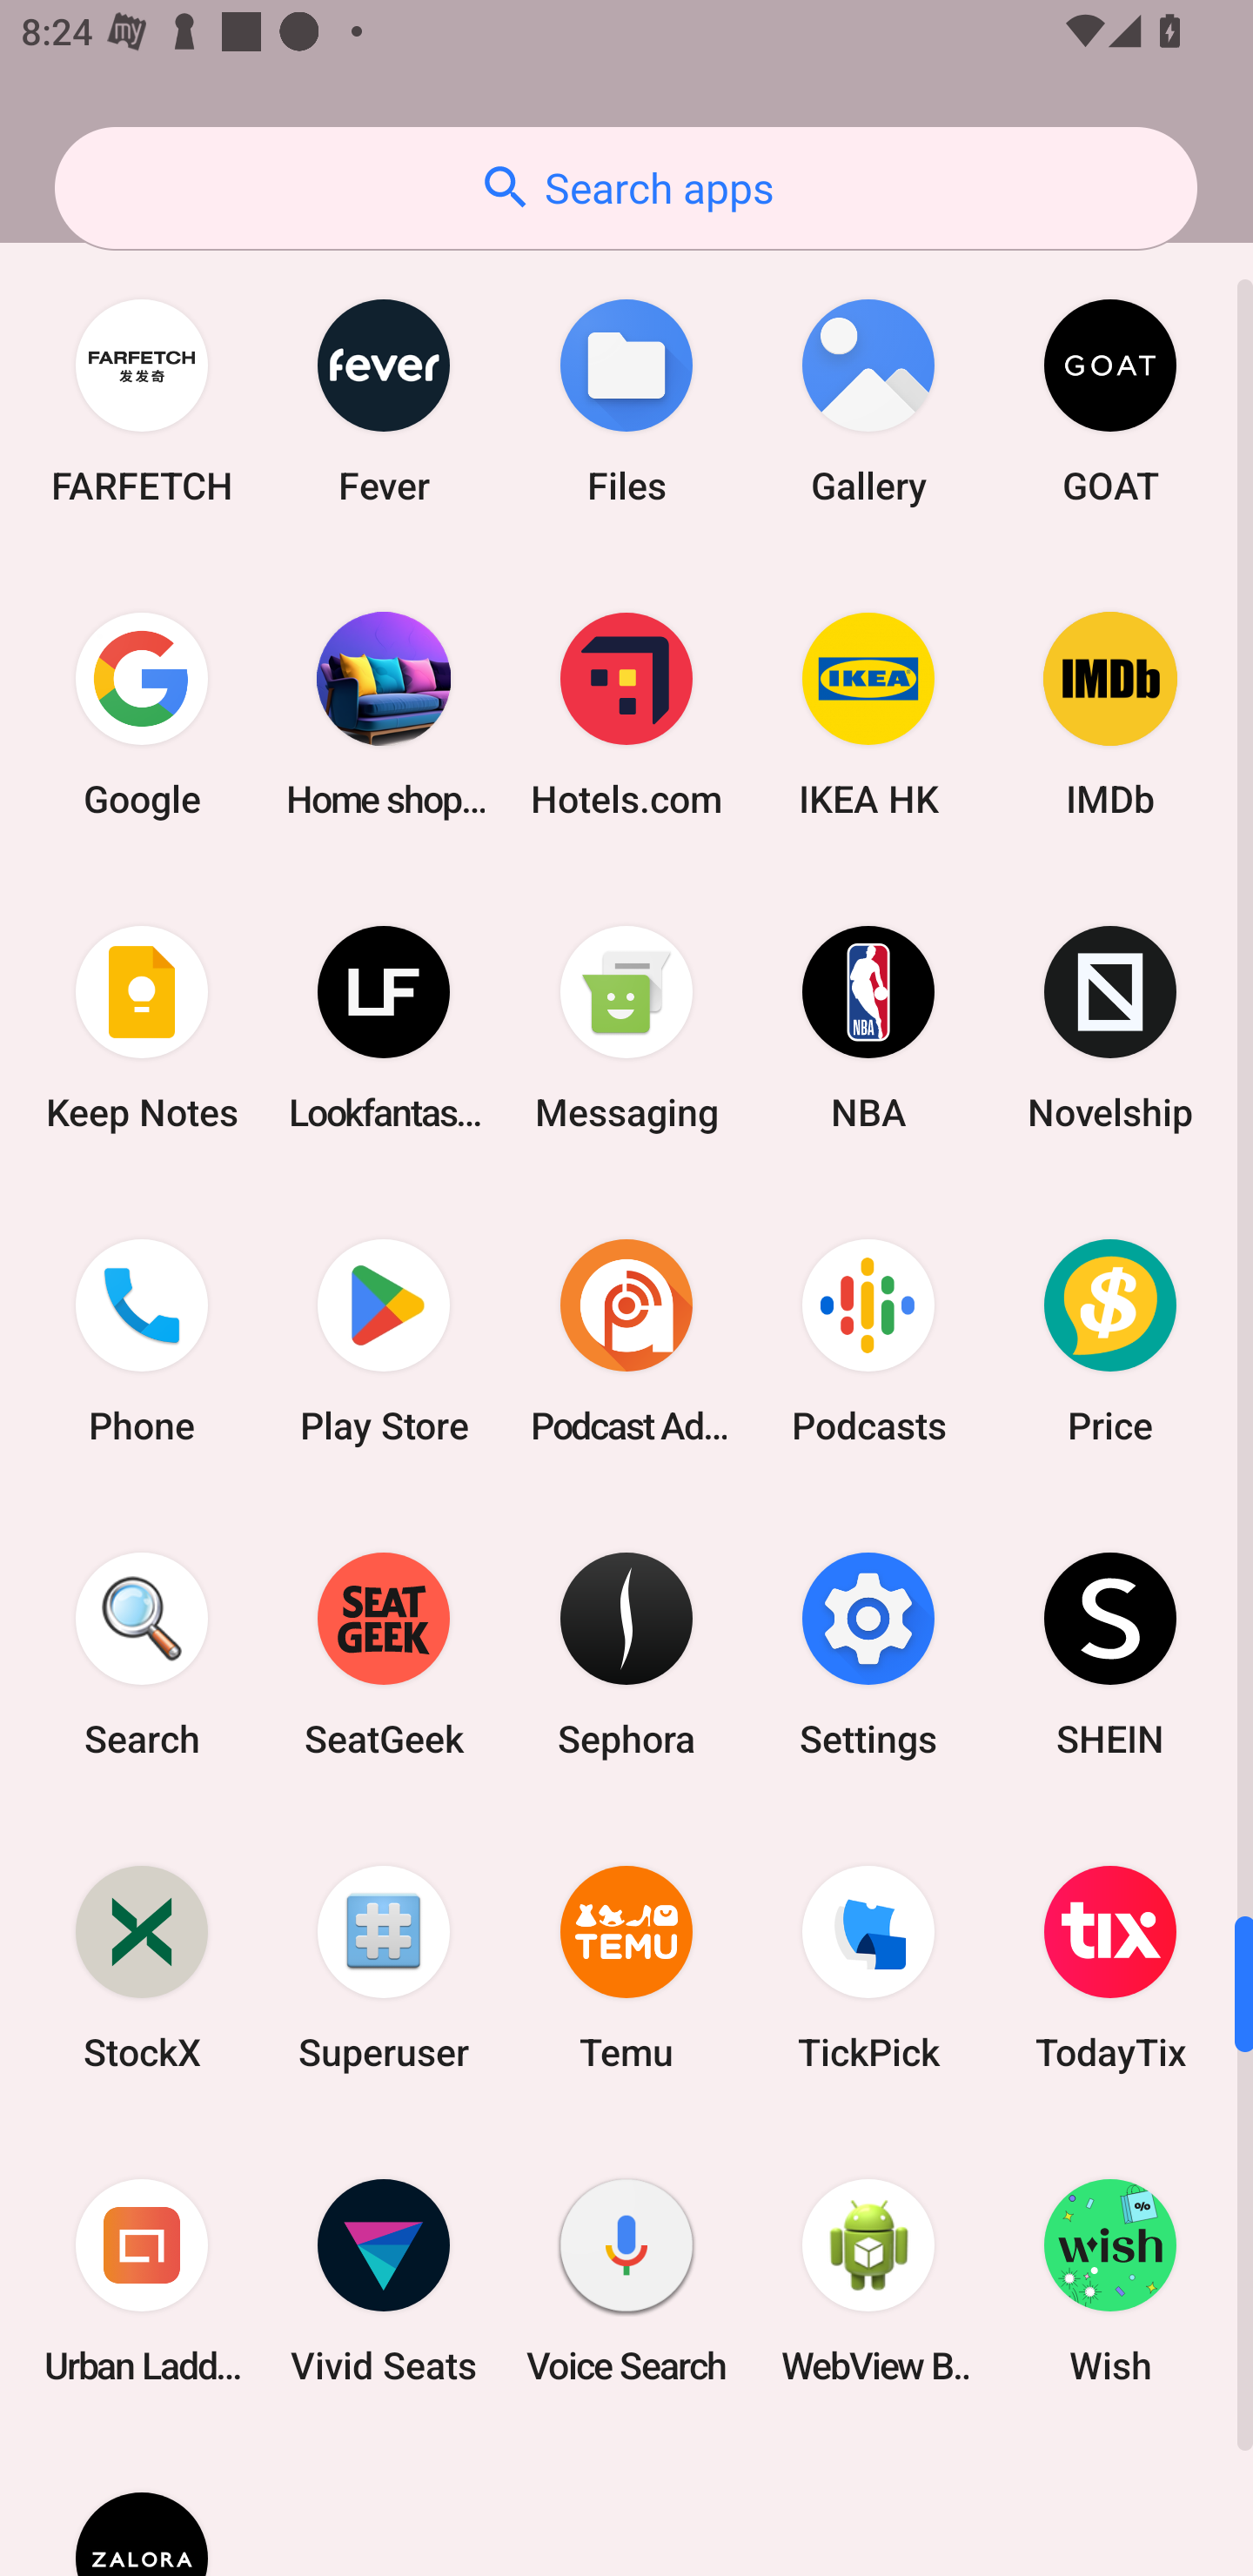  I want to click on TodayTix, so click(1110, 1968).